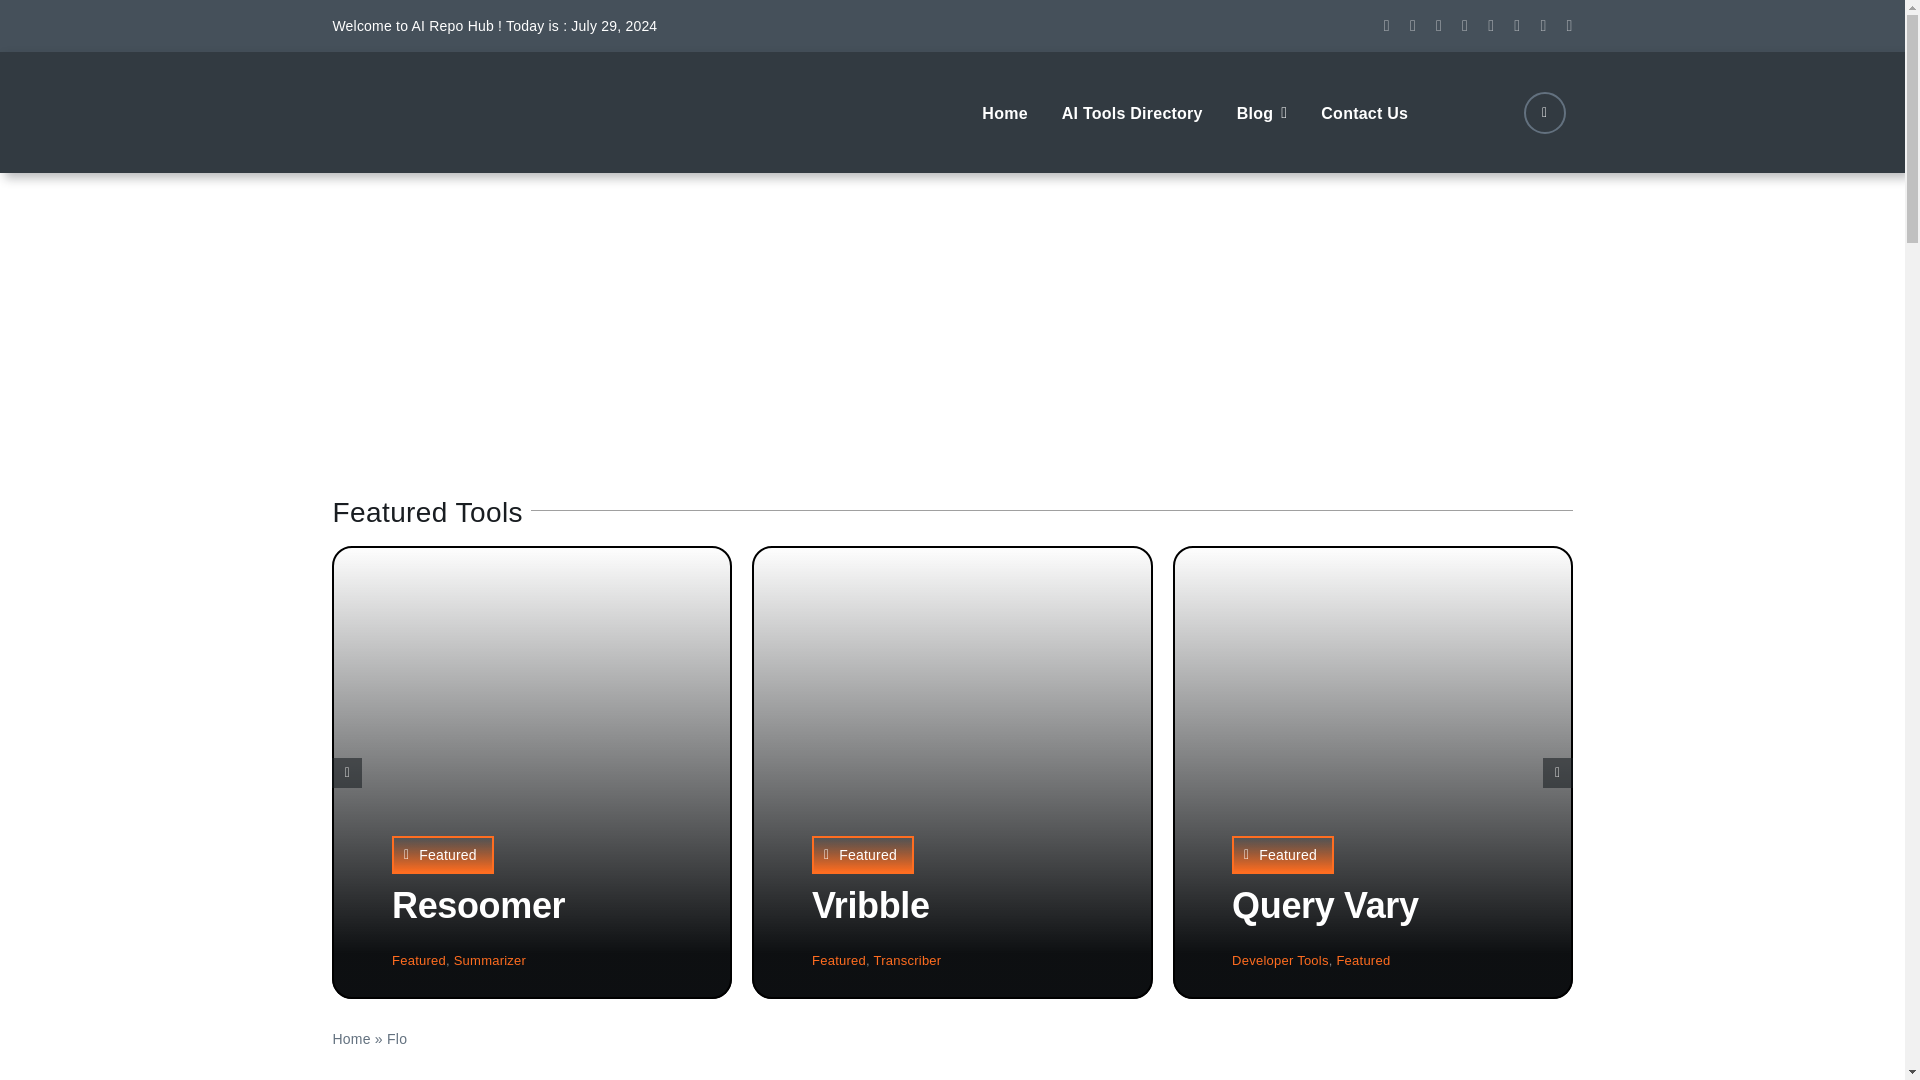  Describe the element at coordinates (908, 960) in the screenshot. I see `Transcriber` at that location.